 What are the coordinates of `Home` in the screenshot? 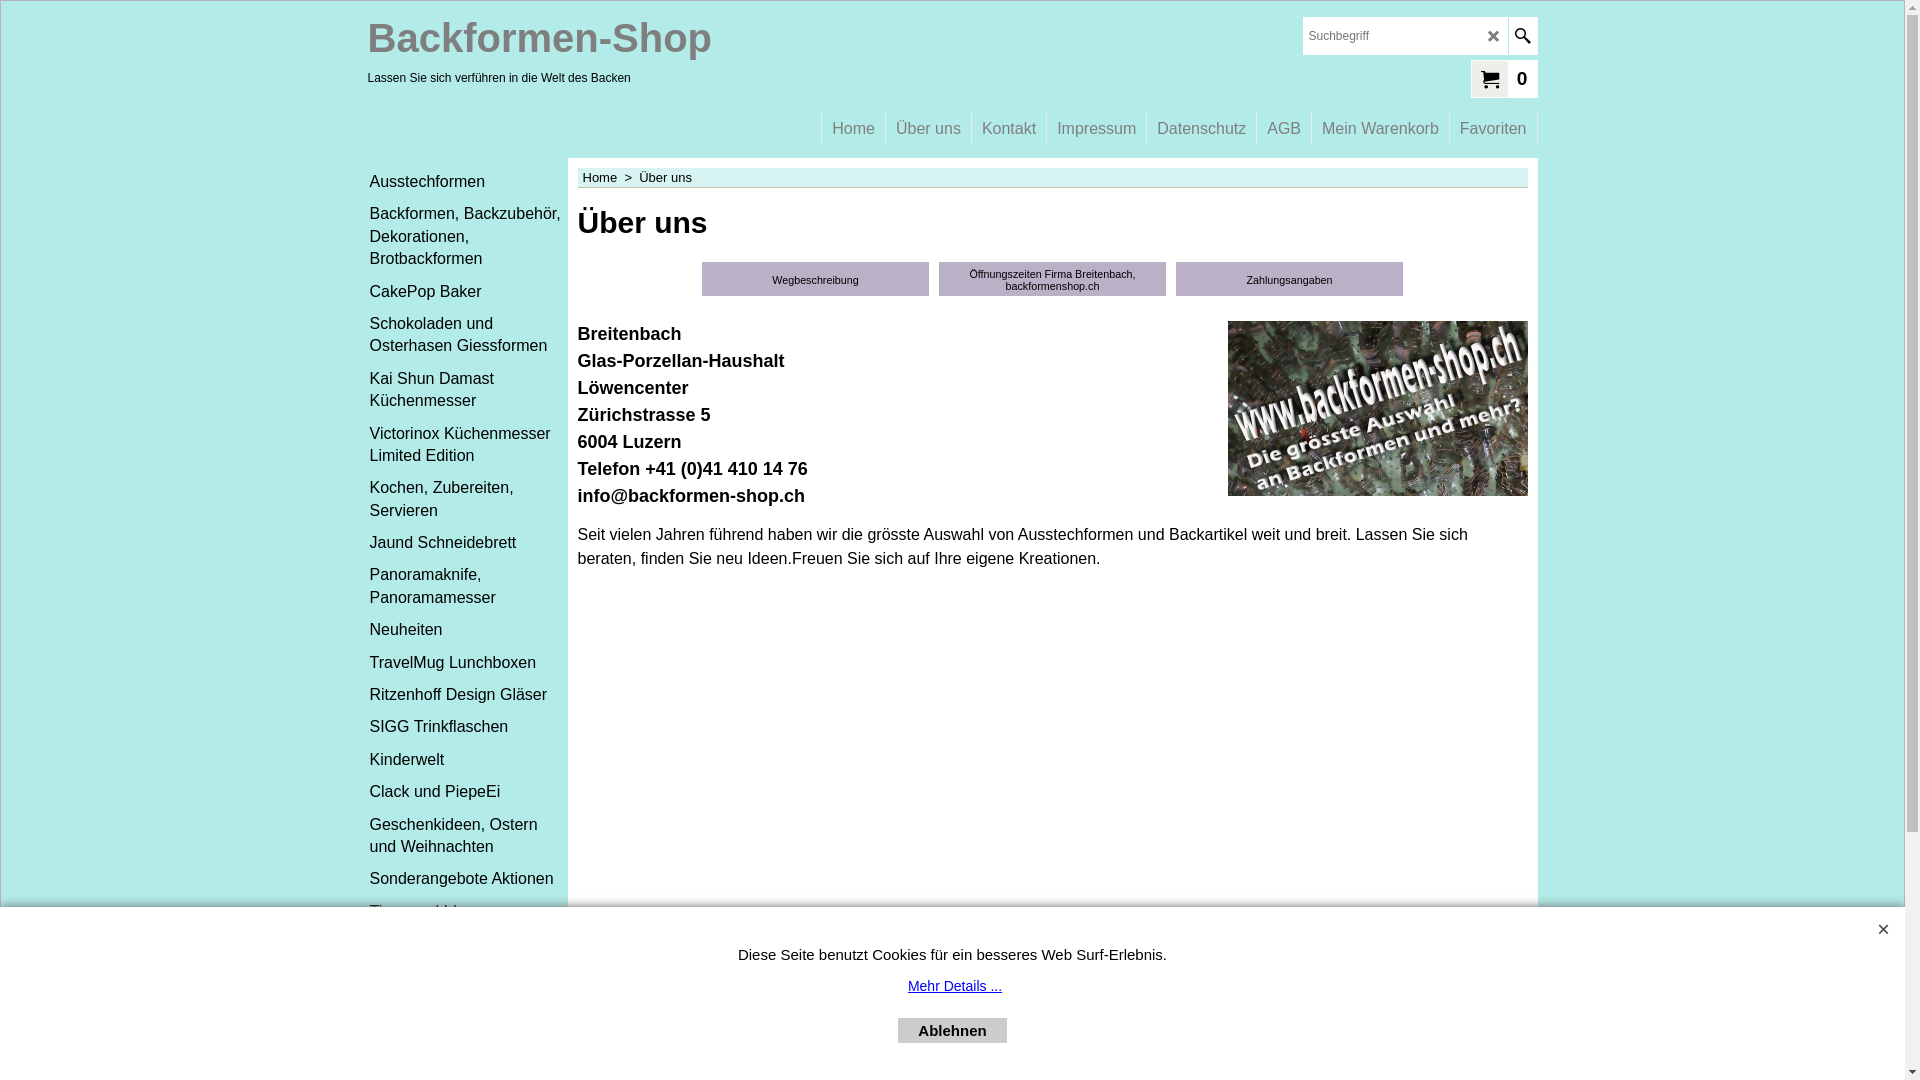 It's located at (854, 120).